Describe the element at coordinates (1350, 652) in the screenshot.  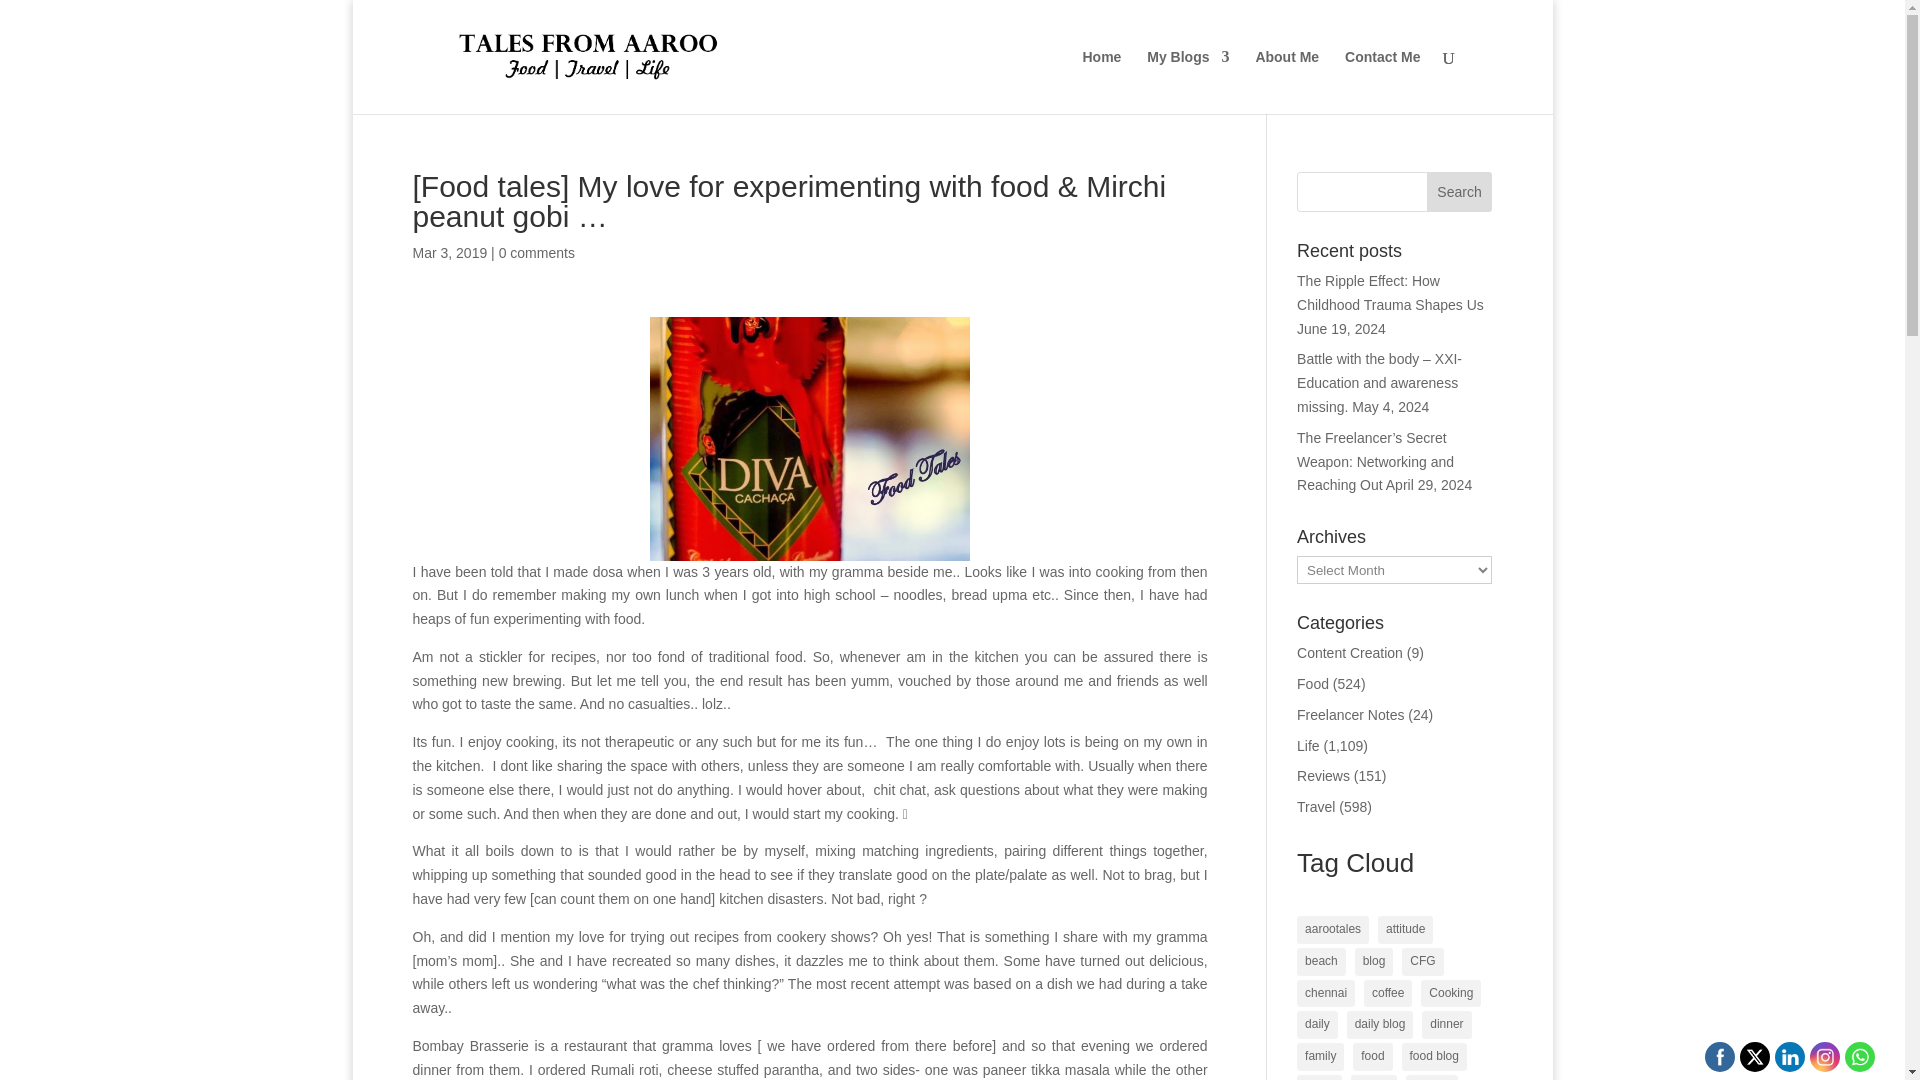
I see `Content Creation` at that location.